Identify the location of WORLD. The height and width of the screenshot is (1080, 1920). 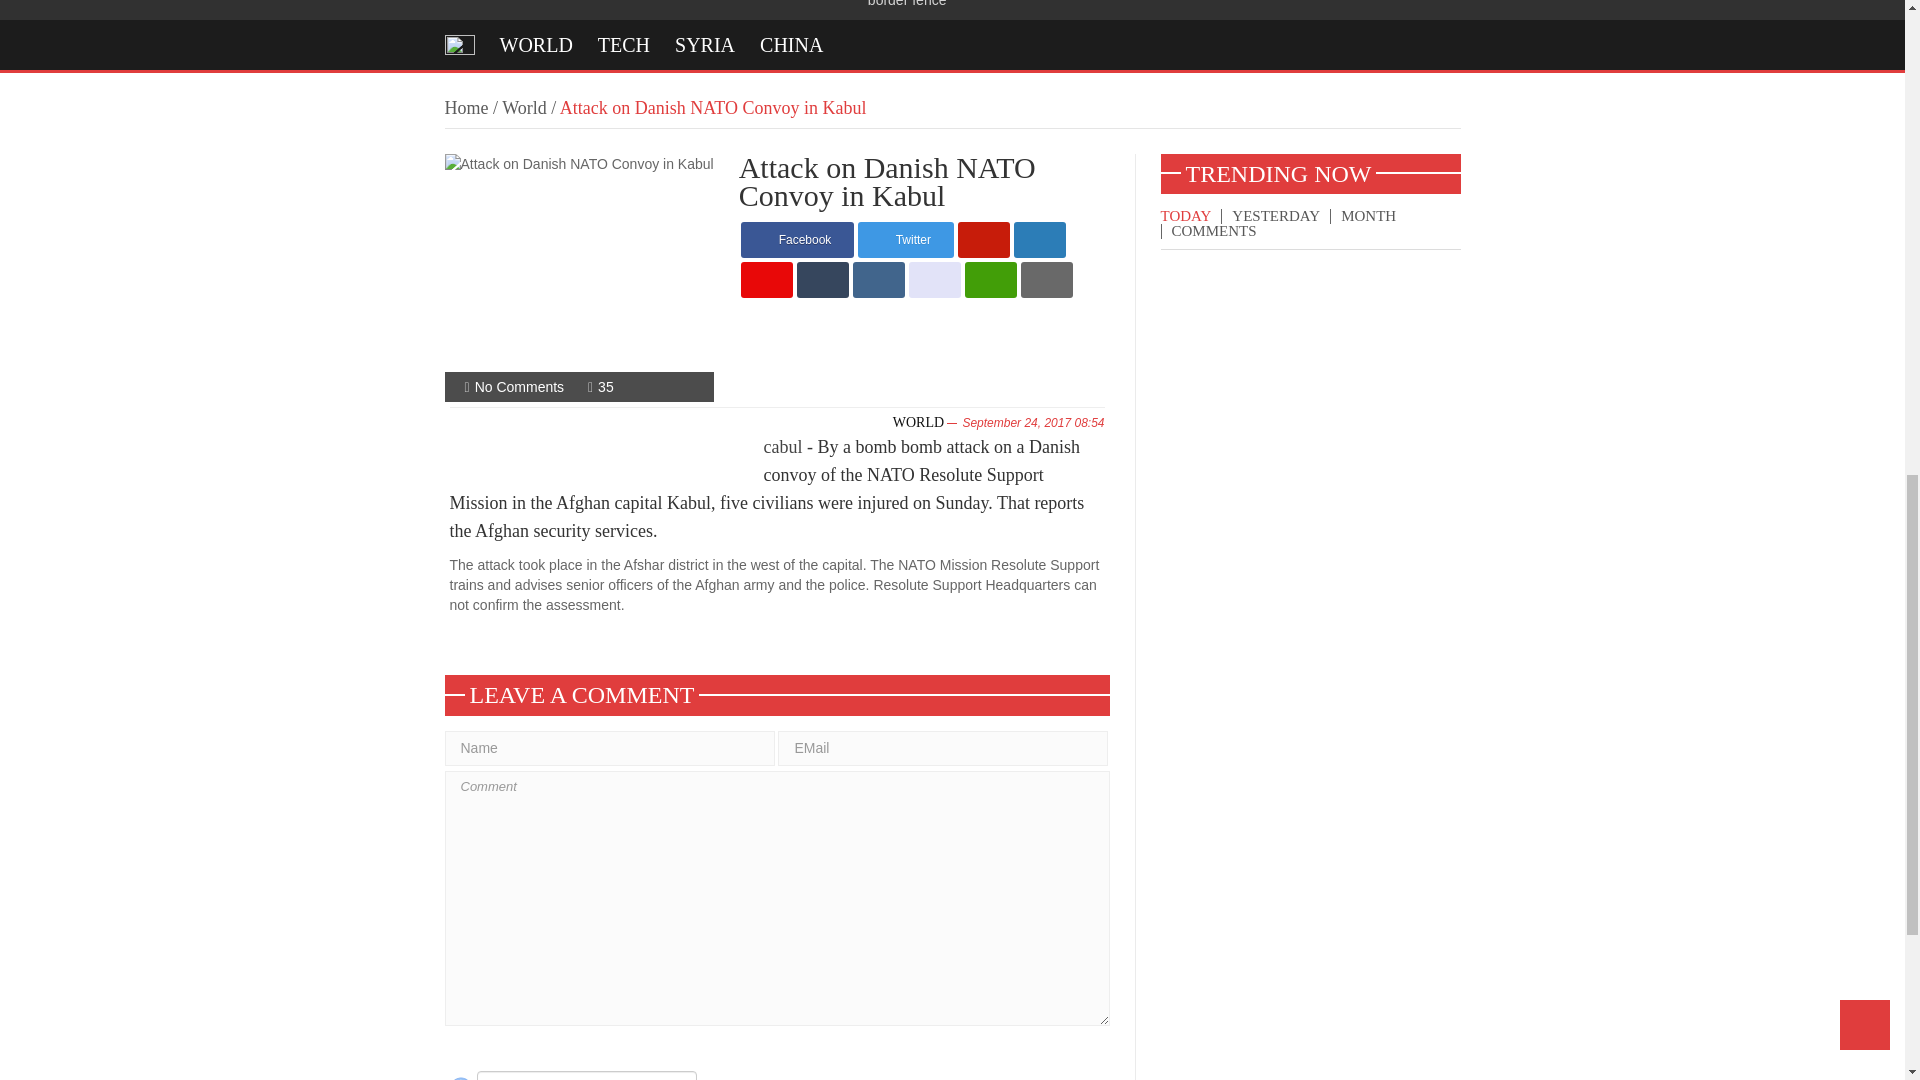
(536, 44).